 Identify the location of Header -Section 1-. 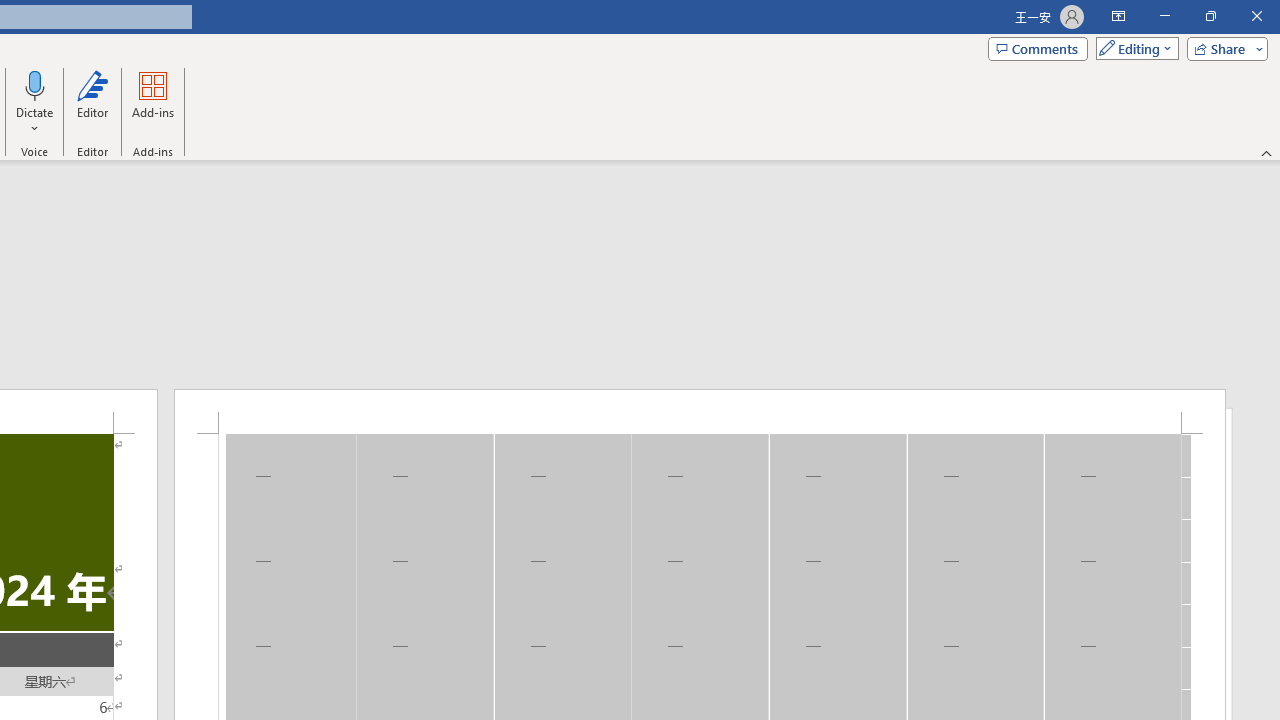
(700, 411).